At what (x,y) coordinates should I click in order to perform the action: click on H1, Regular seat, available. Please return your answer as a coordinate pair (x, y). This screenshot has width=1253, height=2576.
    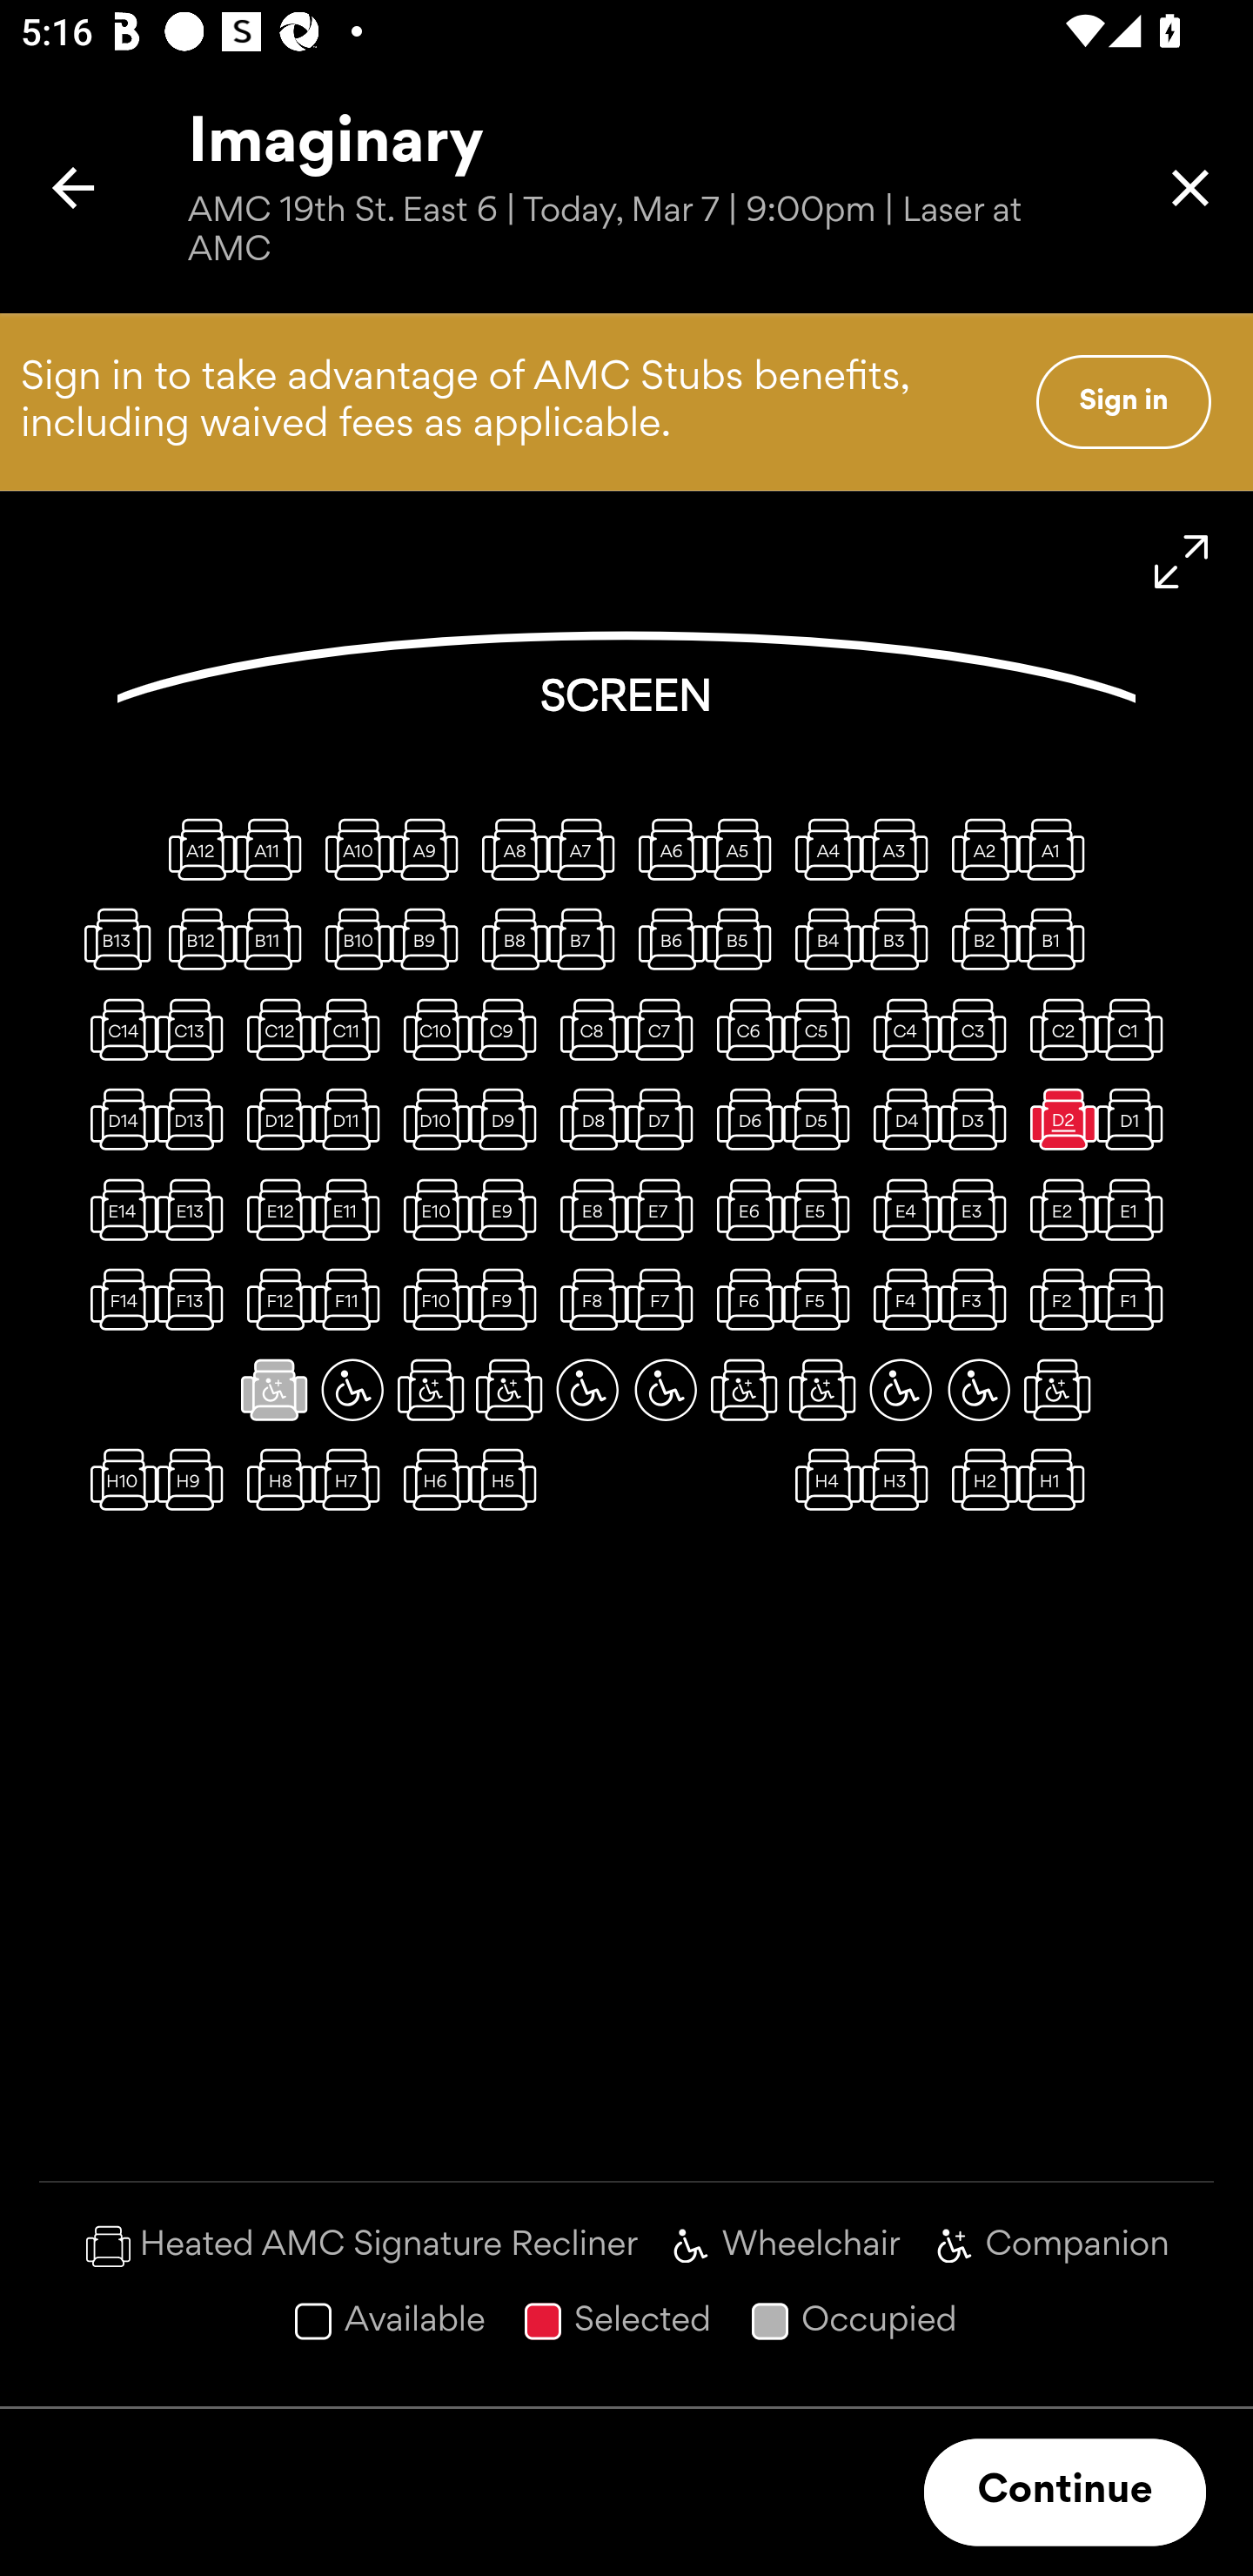
    Looking at the image, I should click on (1056, 1479).